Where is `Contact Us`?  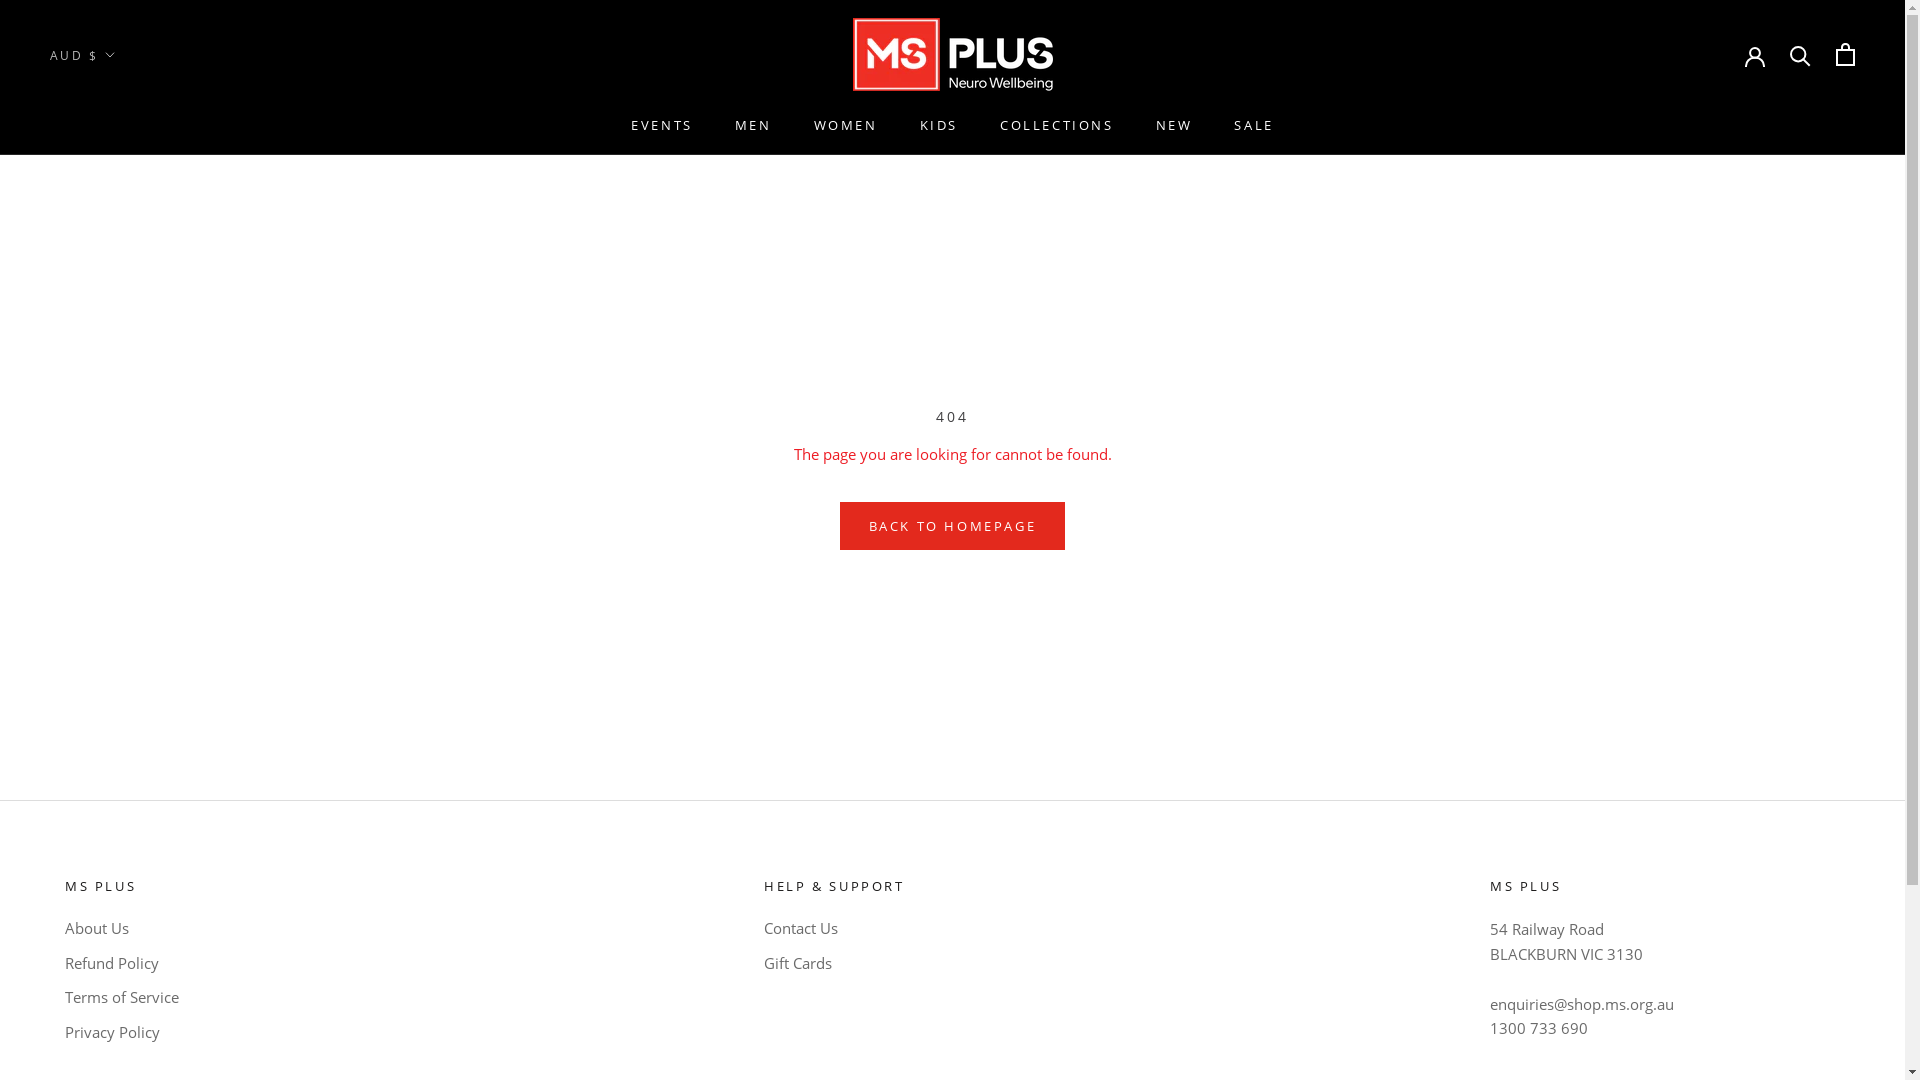
Contact Us is located at coordinates (834, 928).